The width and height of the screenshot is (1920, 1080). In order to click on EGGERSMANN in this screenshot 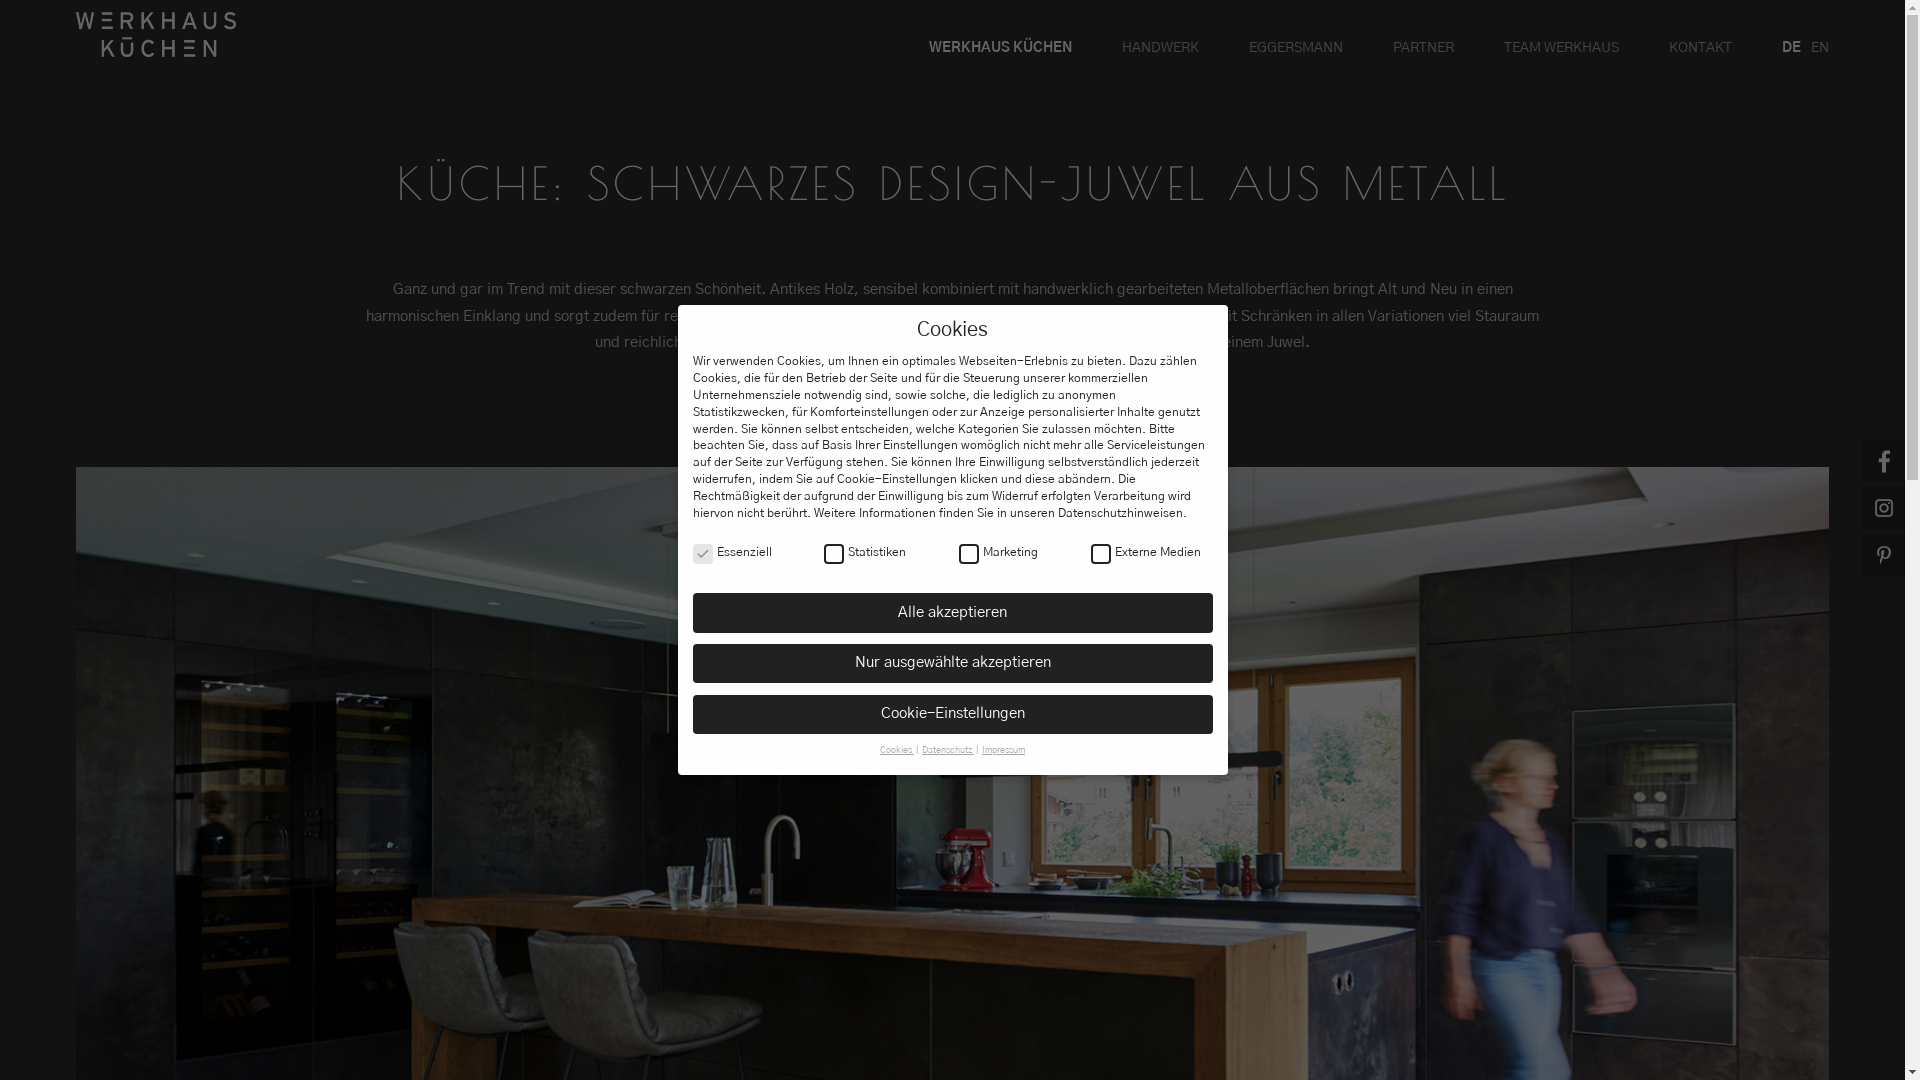, I will do `click(1296, 48)`.